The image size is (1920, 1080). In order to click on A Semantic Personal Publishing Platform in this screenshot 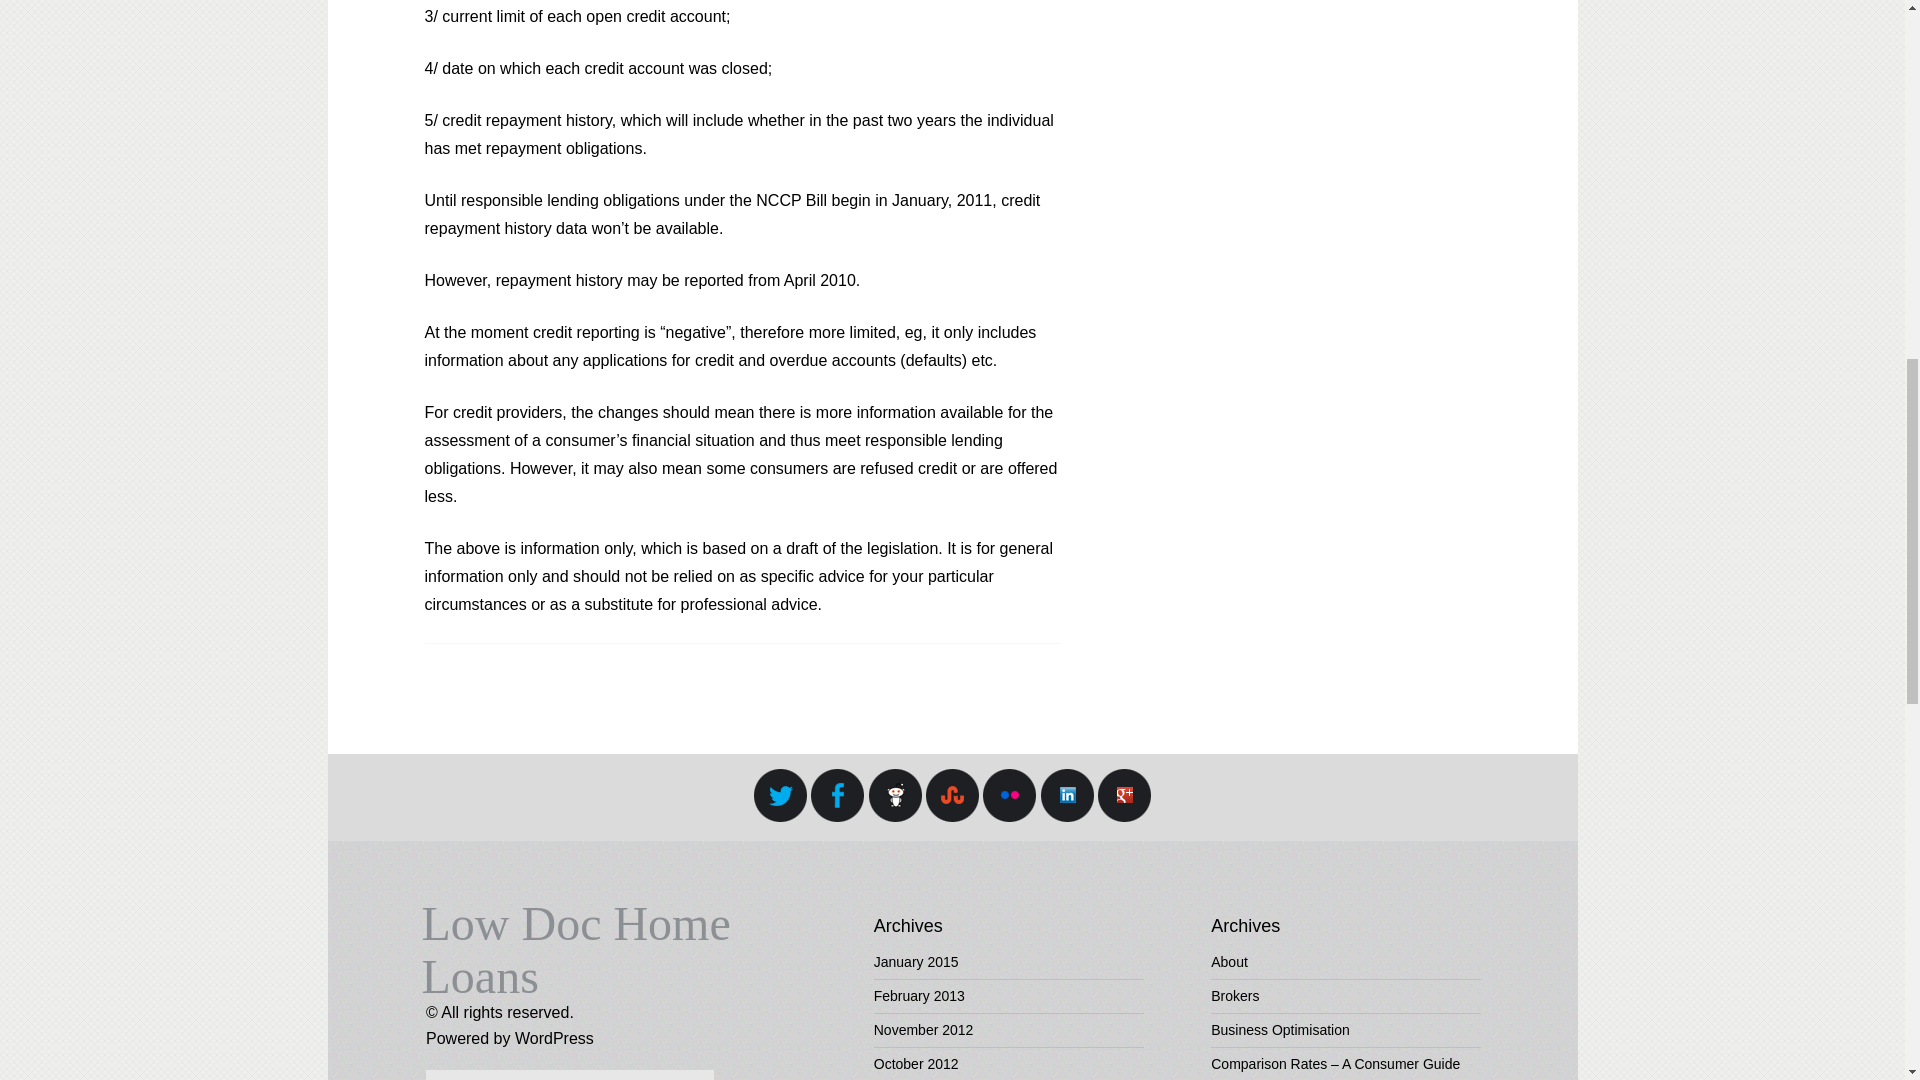, I will do `click(554, 1038)`.